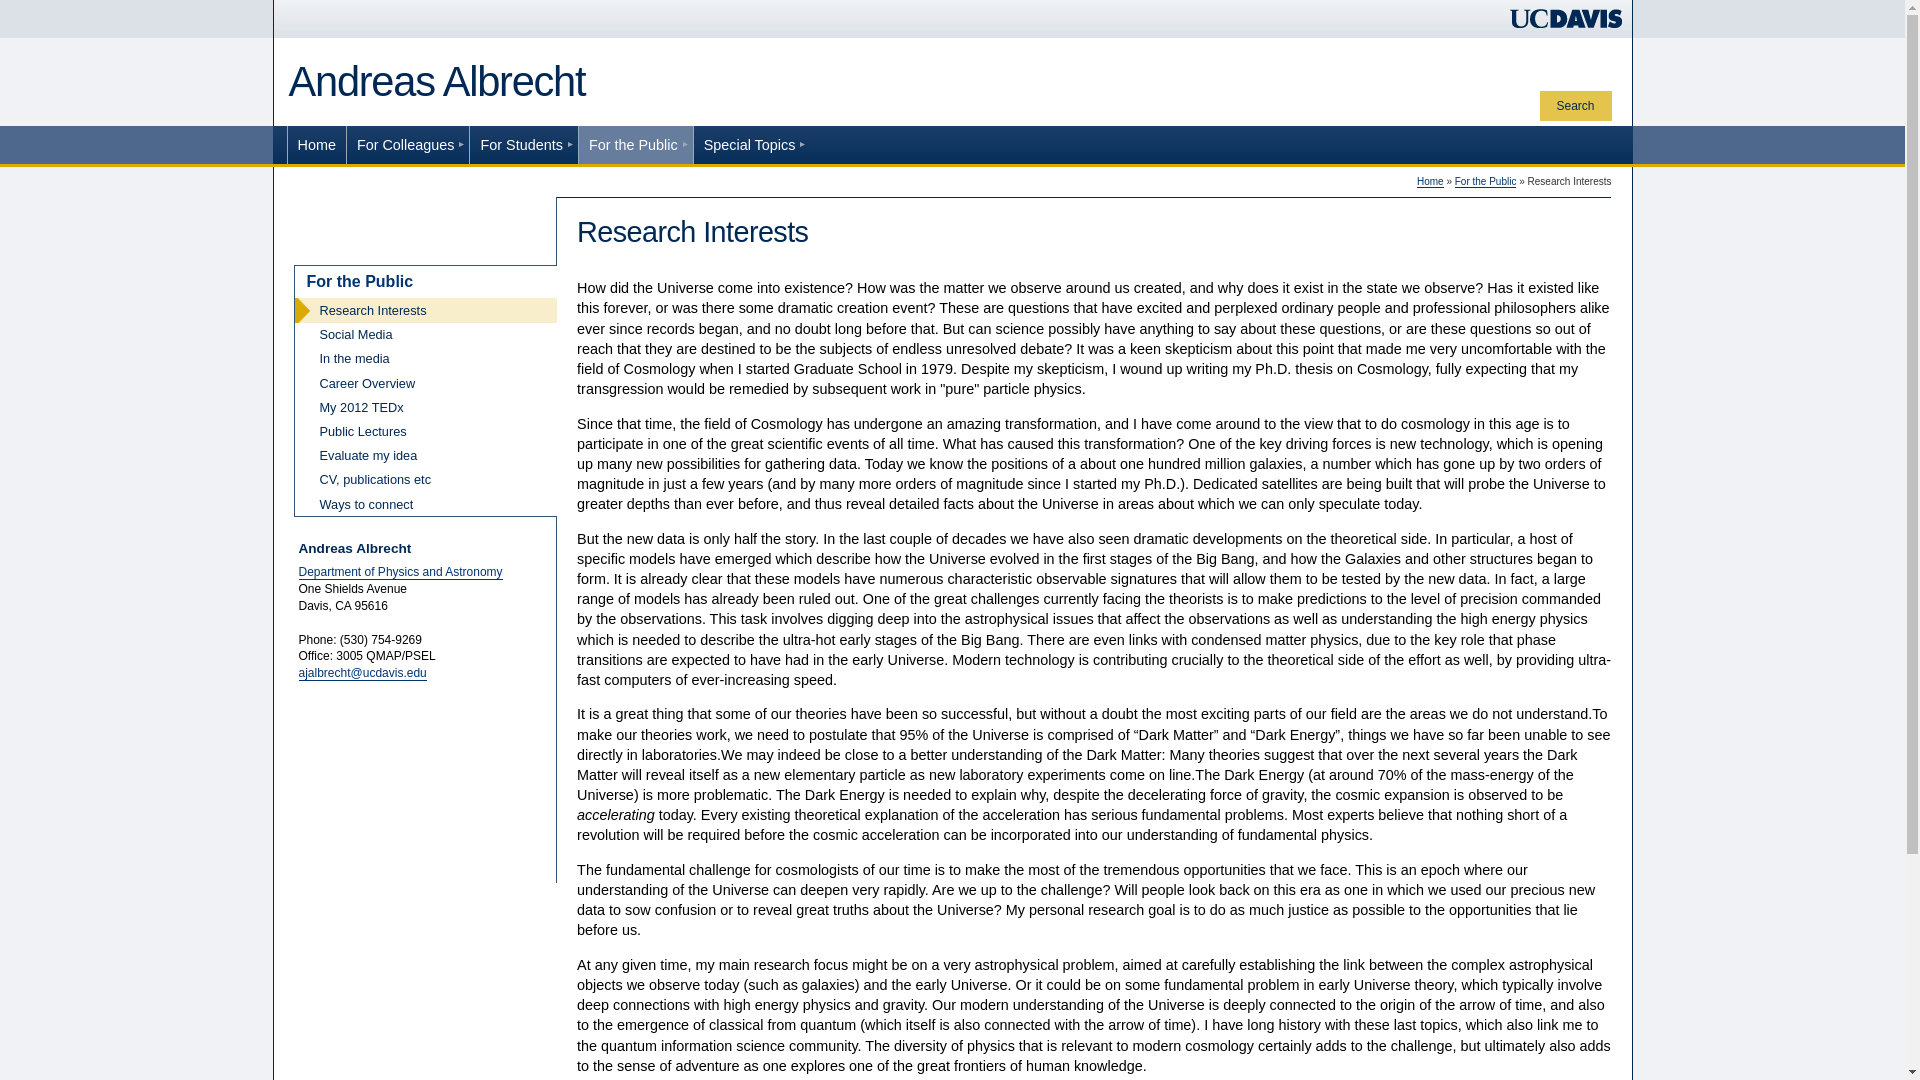 The height and width of the screenshot is (1080, 1920). Describe the element at coordinates (524, 144) in the screenshot. I see `For Students` at that location.